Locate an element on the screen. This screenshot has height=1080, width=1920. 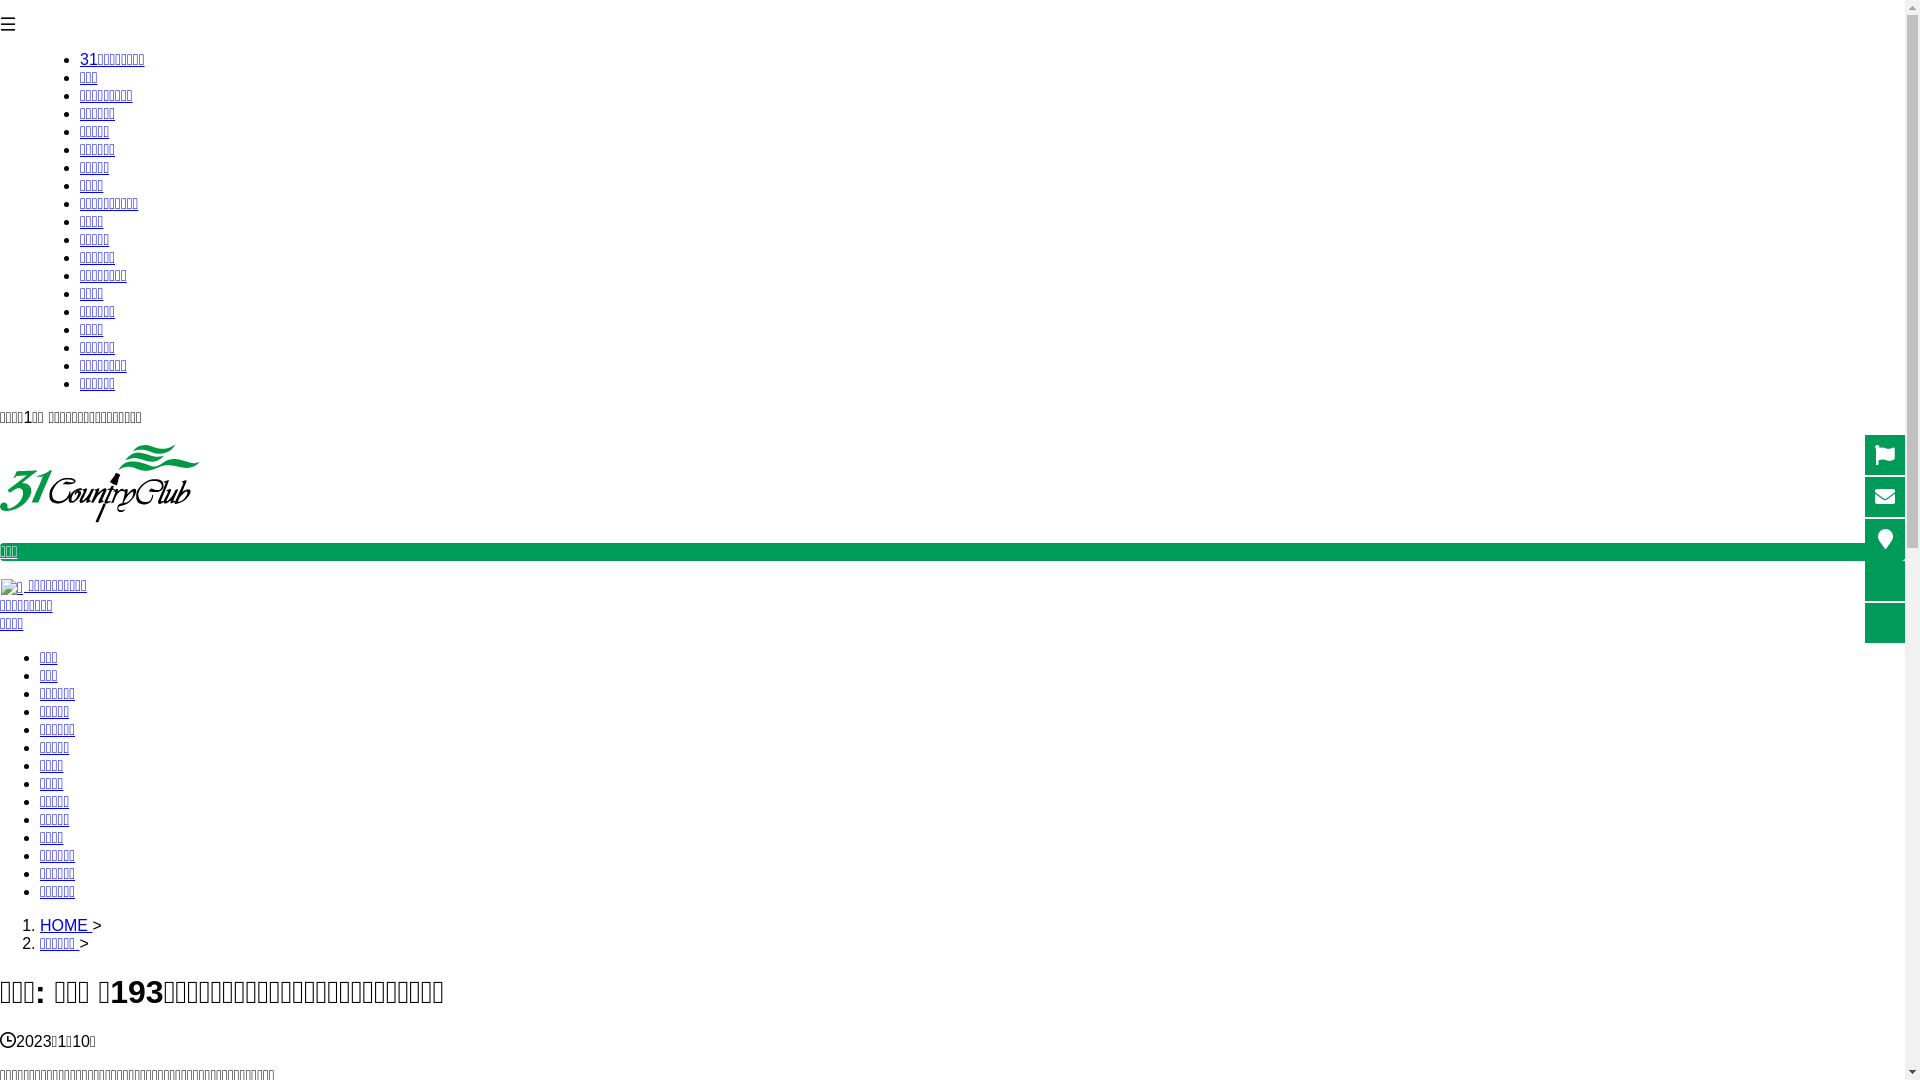
HOME is located at coordinates (66, 926).